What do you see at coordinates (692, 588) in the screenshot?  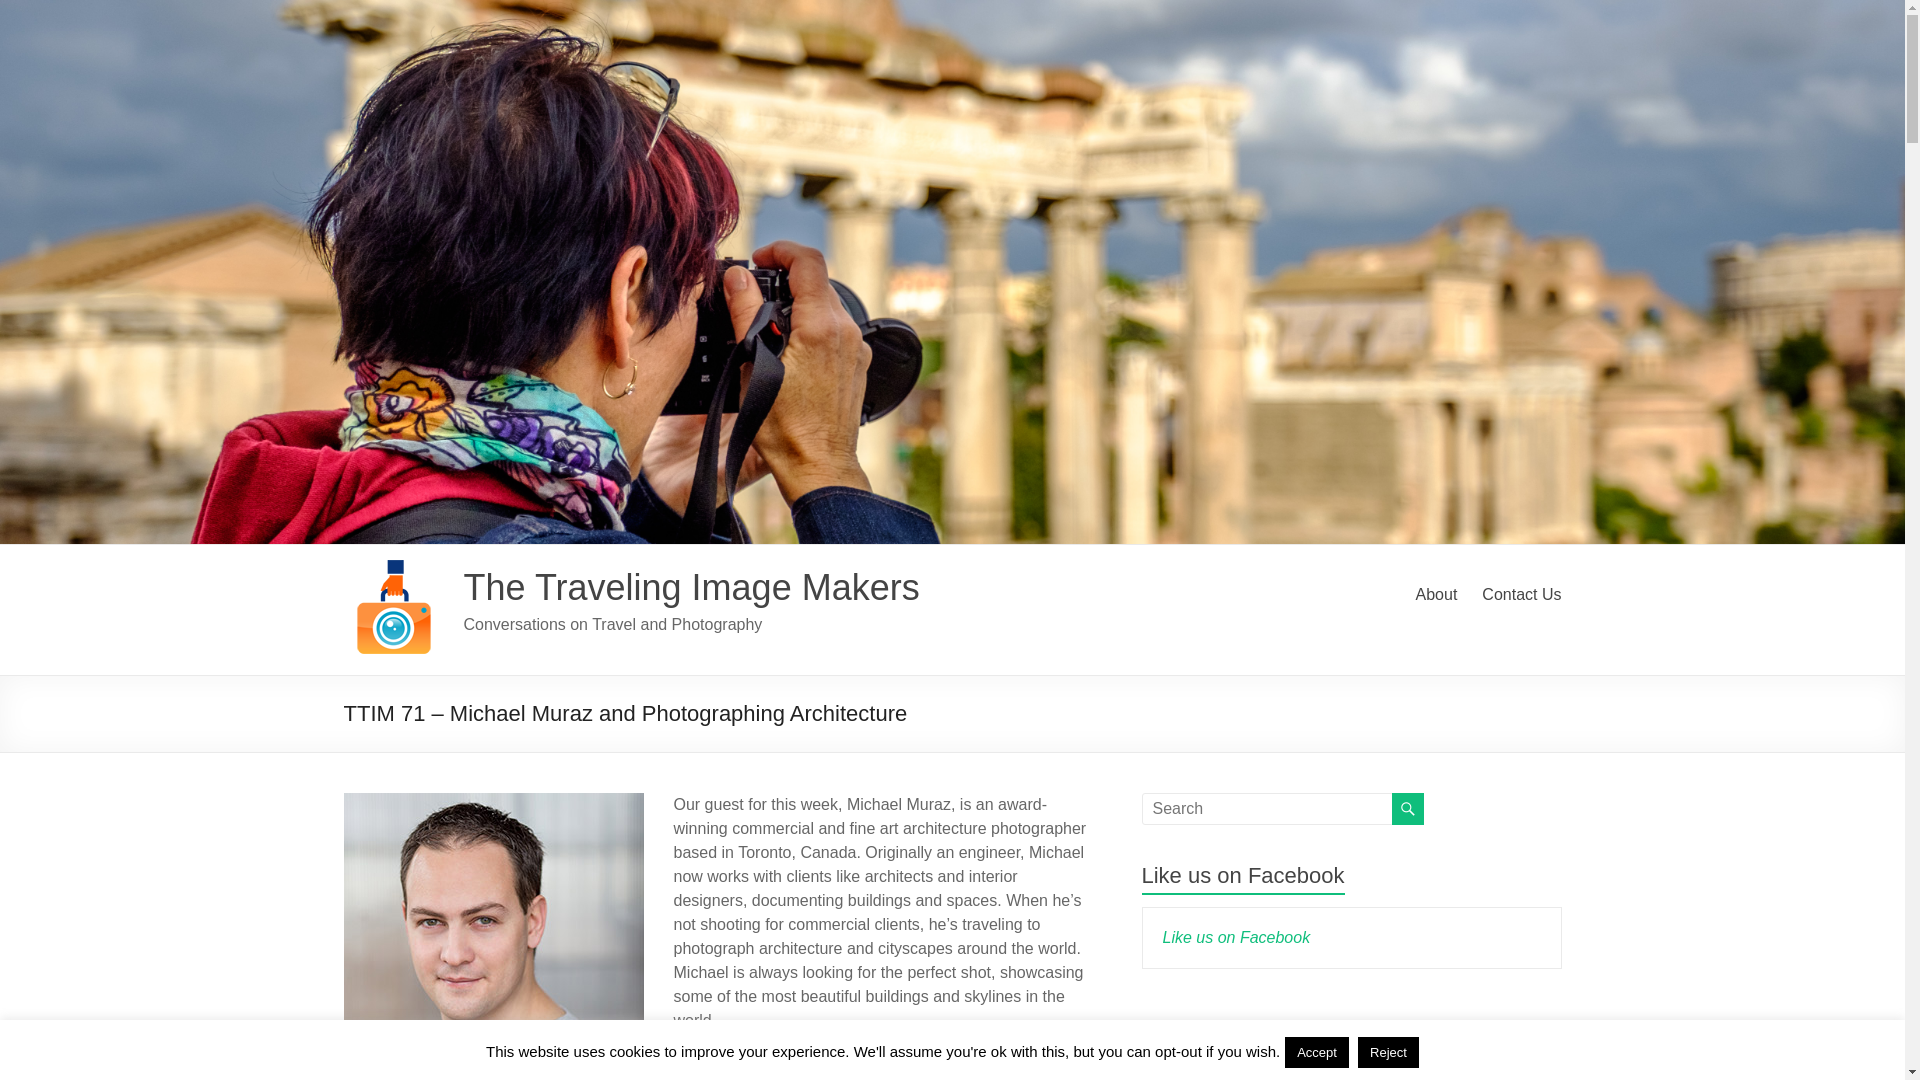 I see `The Traveling Image Makers` at bounding box center [692, 588].